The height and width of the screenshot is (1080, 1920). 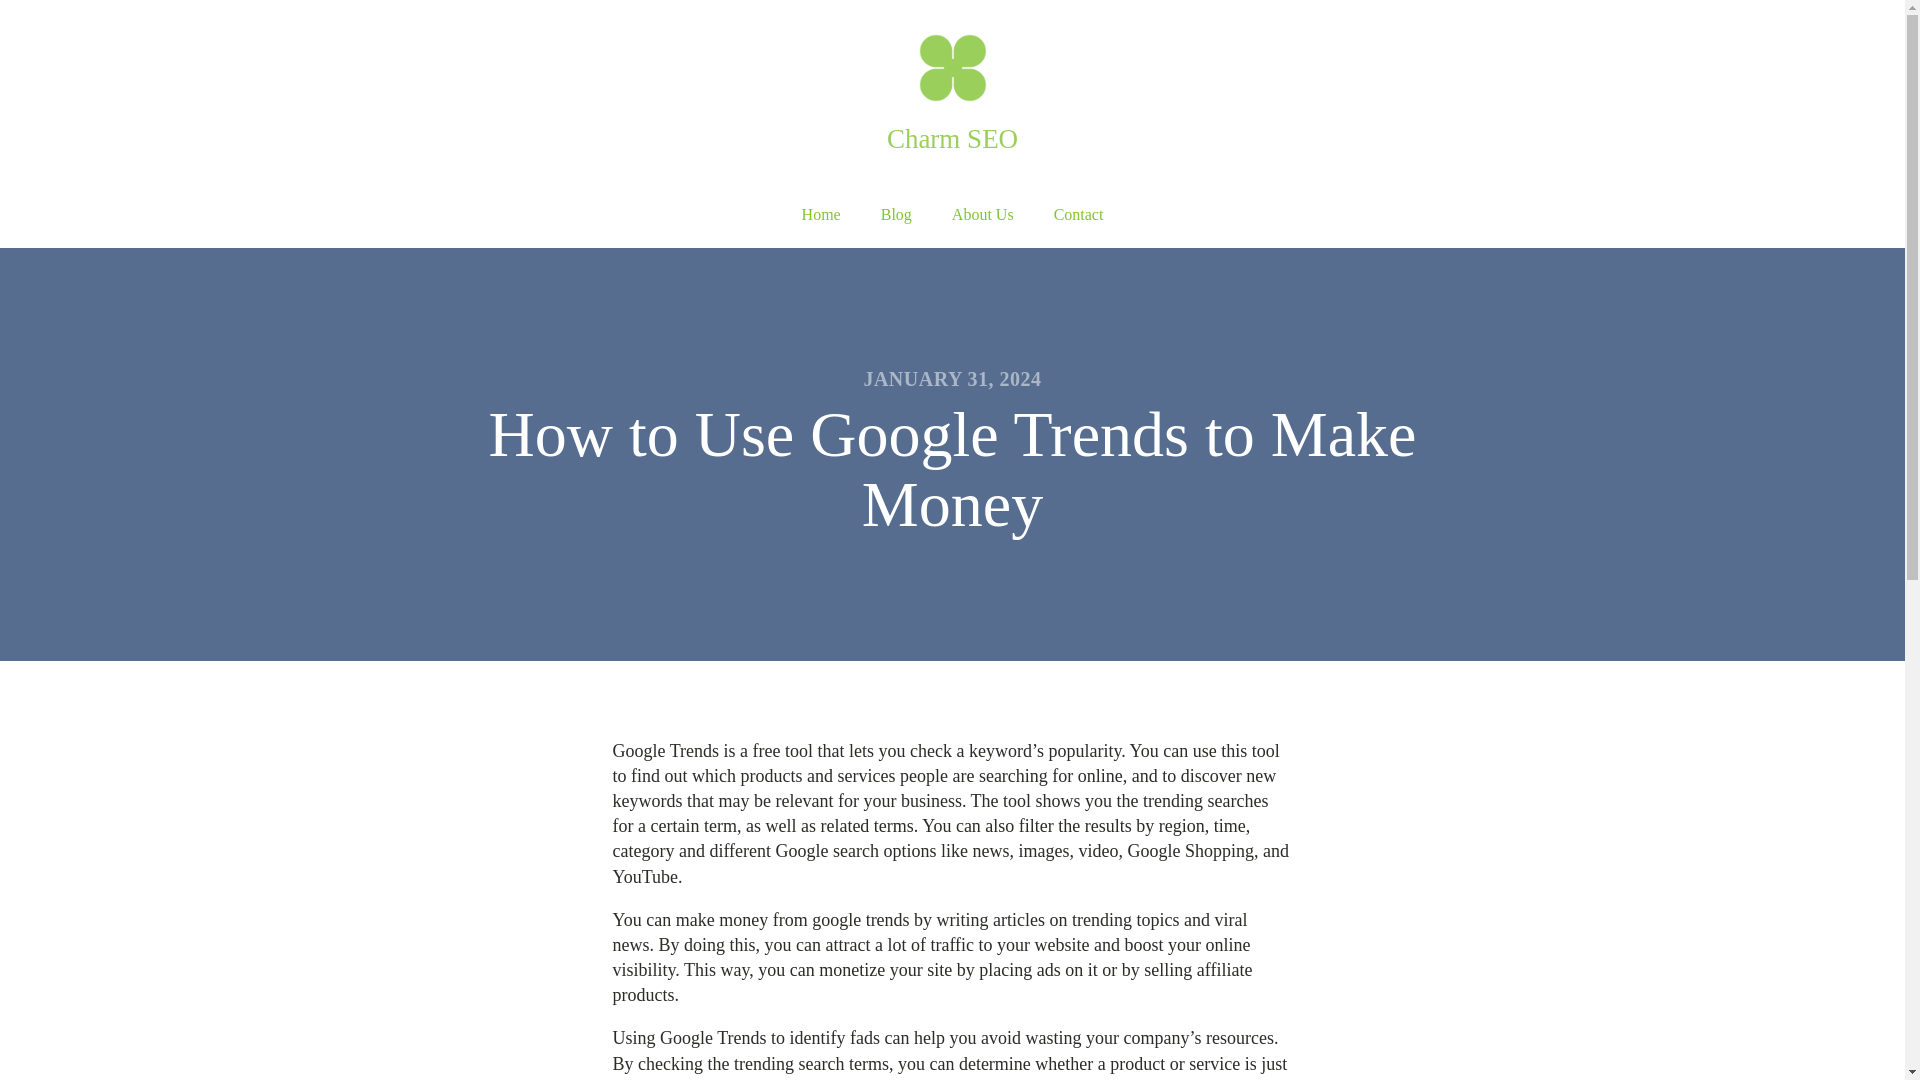 What do you see at coordinates (982, 215) in the screenshot?
I see `About Us` at bounding box center [982, 215].